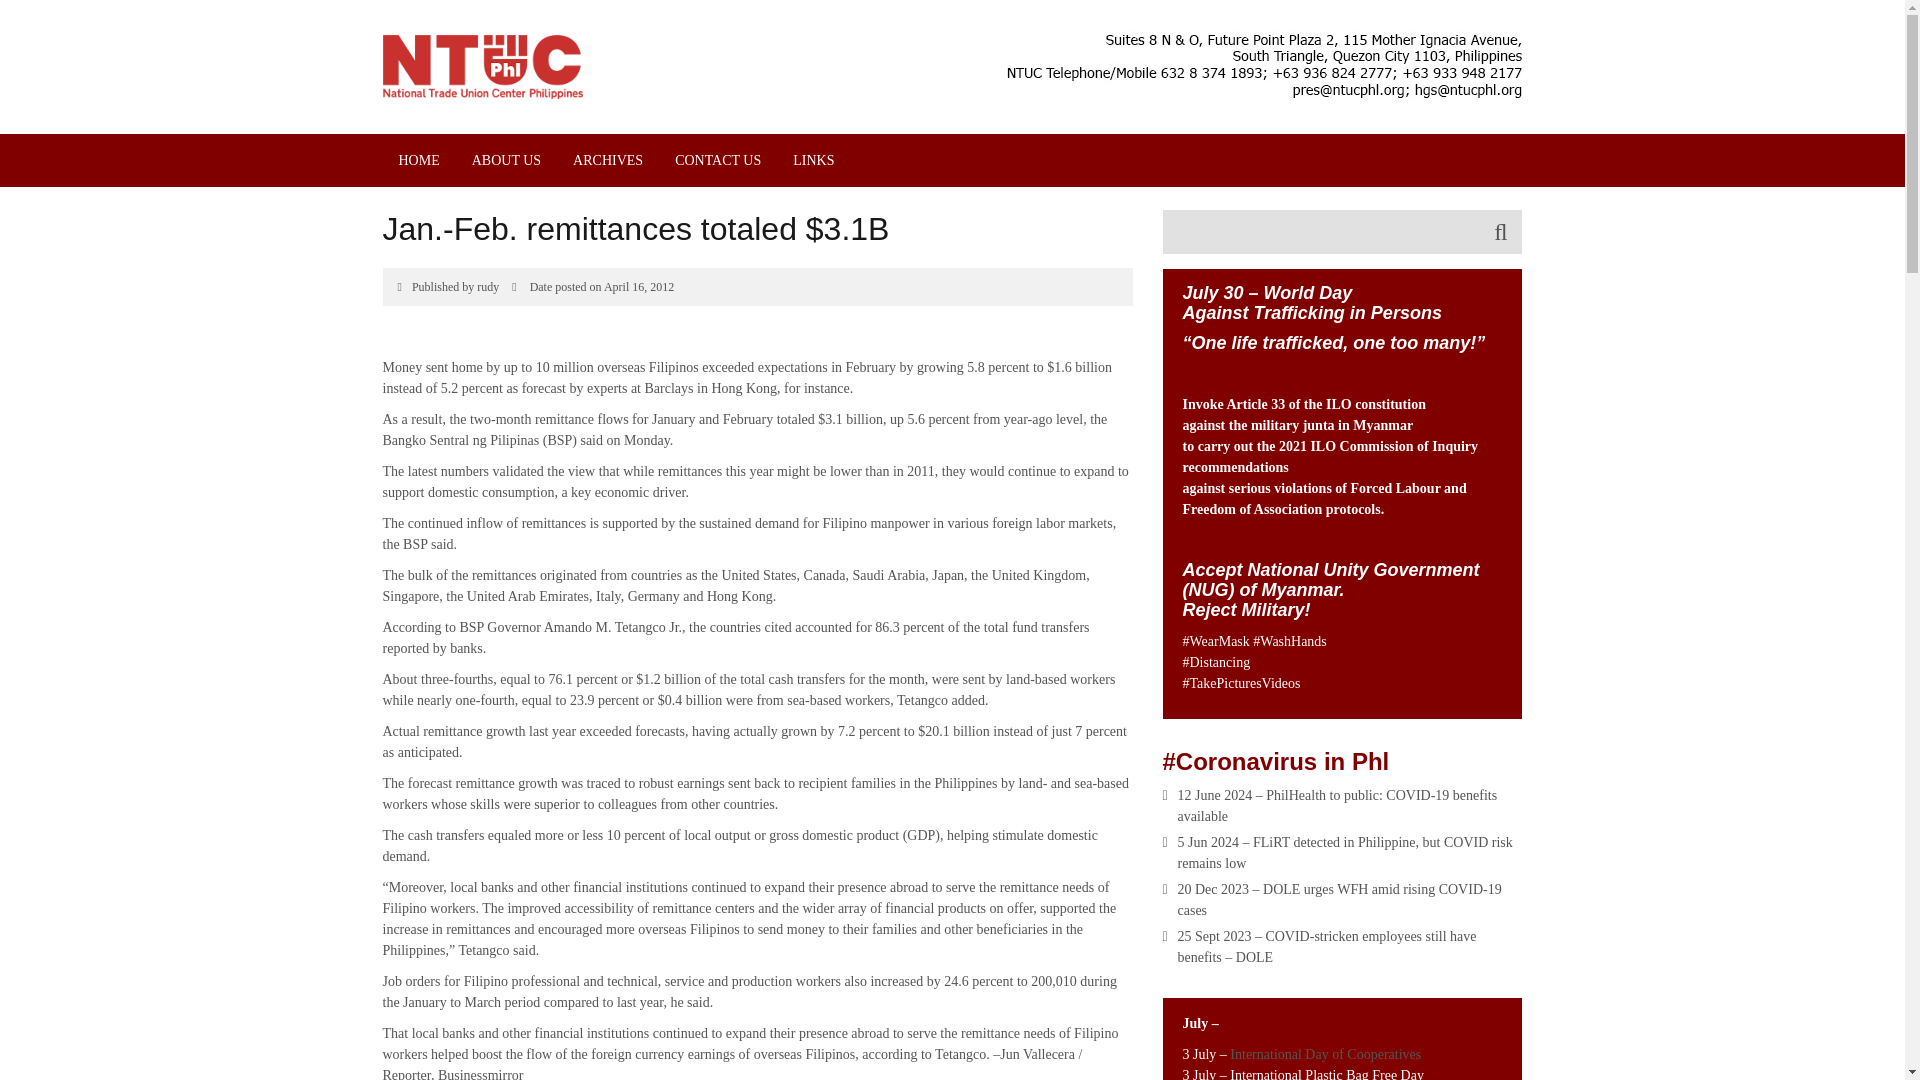 This screenshot has height=1080, width=1920. I want to click on LINKS, so click(814, 160).